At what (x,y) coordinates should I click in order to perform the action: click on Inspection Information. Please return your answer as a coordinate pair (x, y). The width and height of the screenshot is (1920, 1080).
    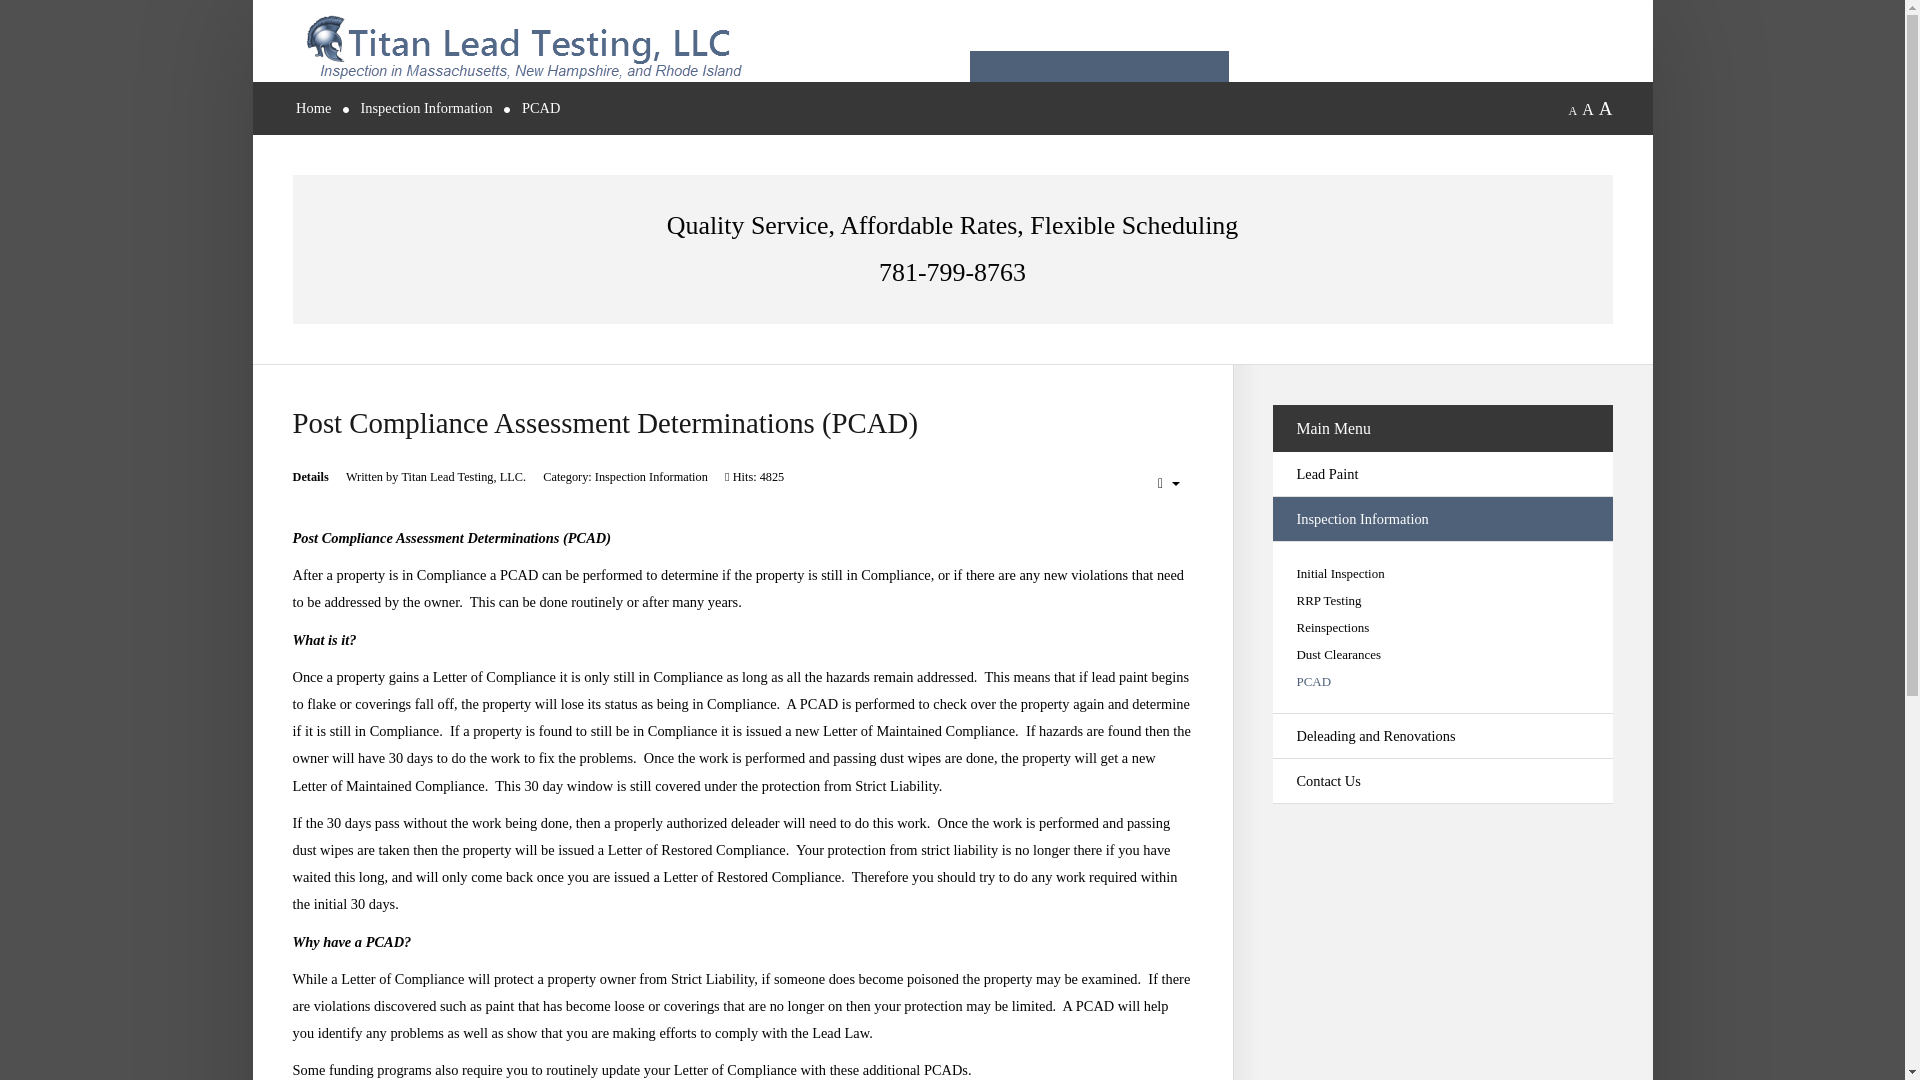
    Looking at the image, I should click on (426, 108).